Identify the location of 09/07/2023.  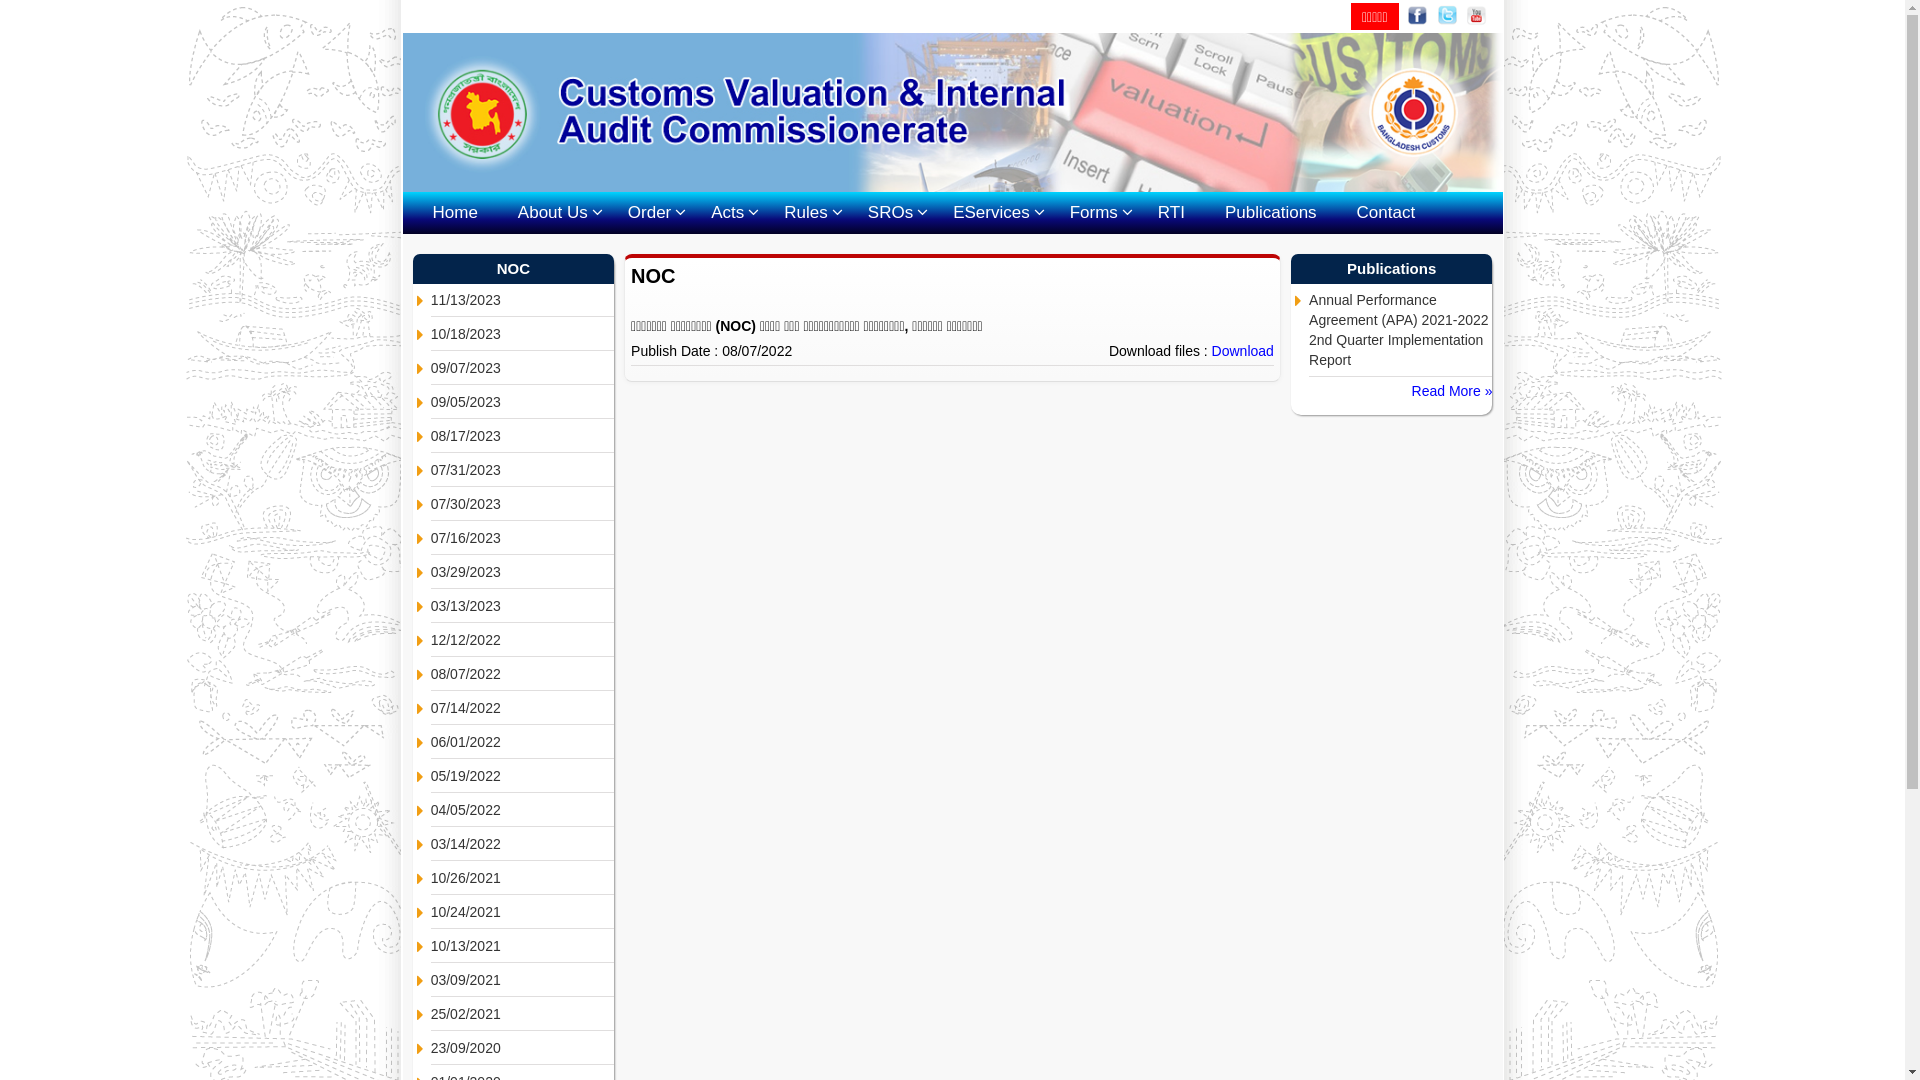
(522, 368).